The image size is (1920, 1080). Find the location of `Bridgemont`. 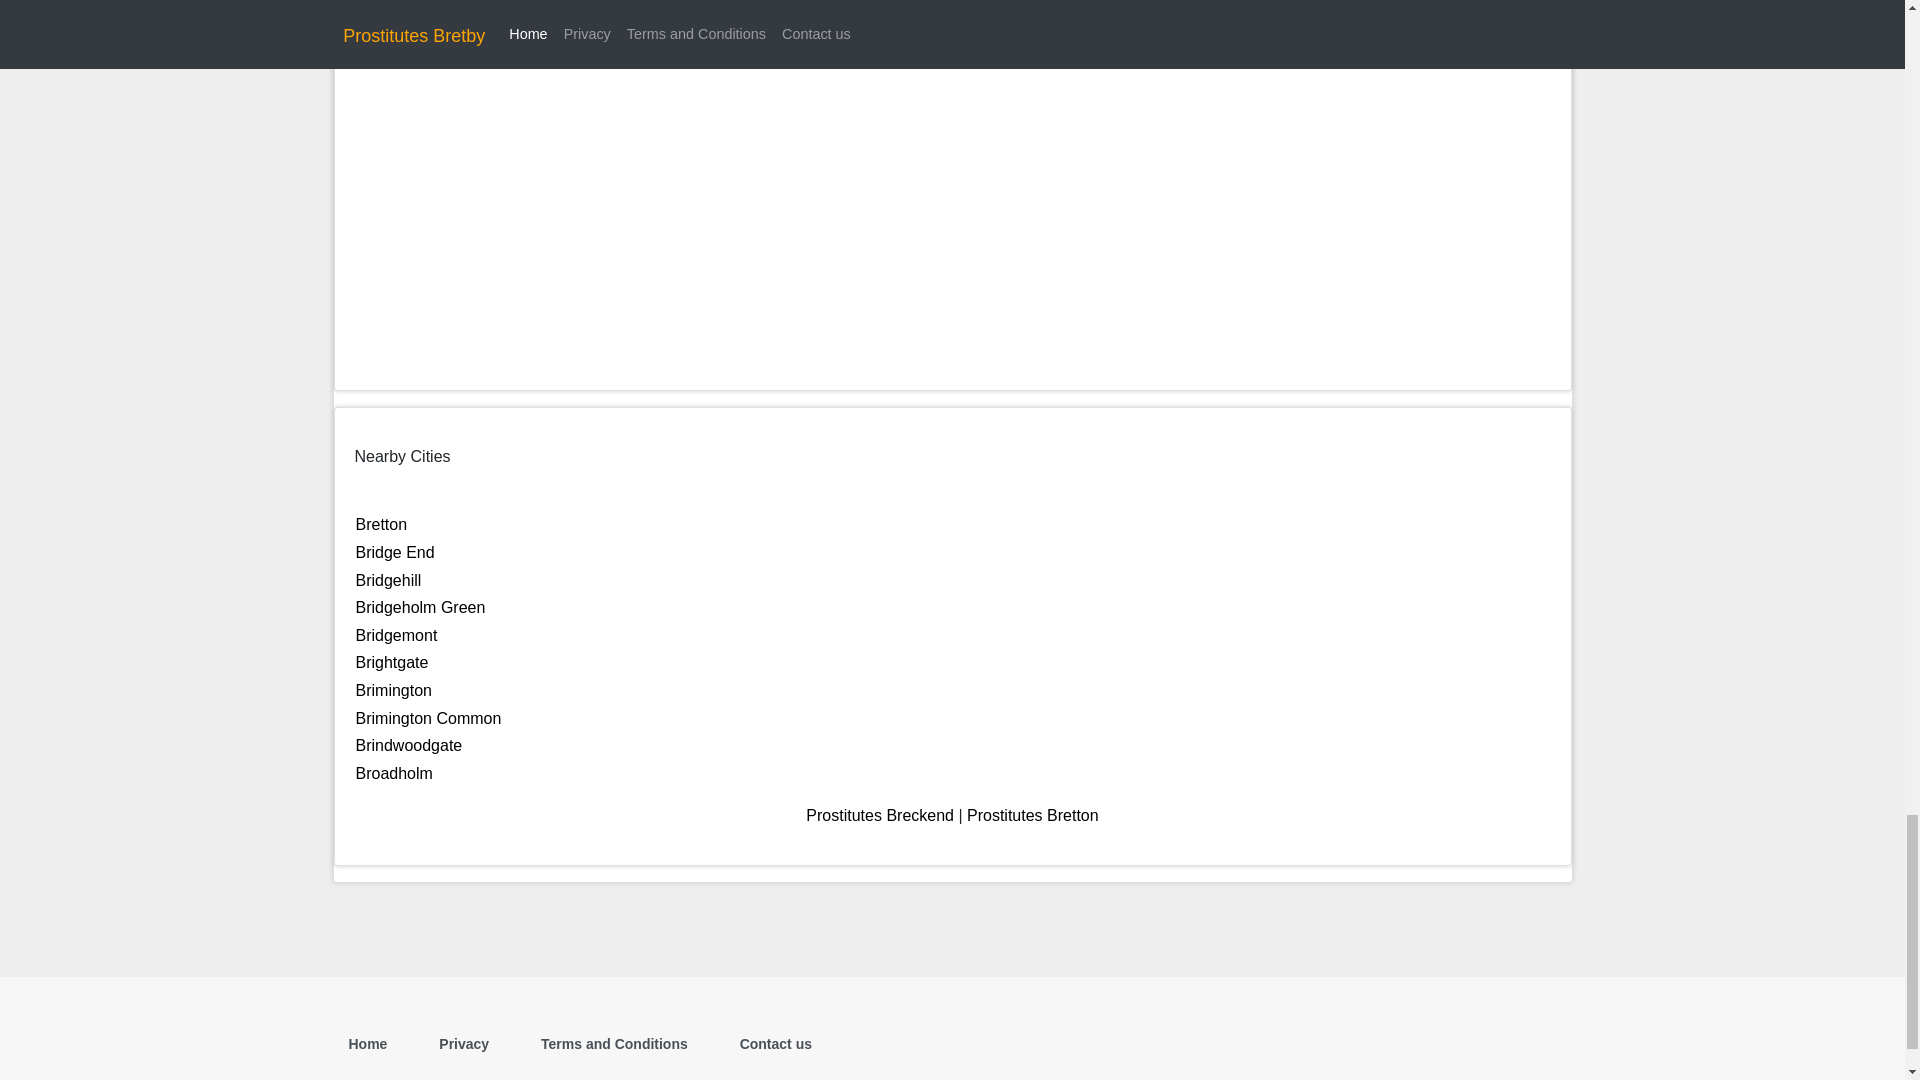

Bridgemont is located at coordinates (396, 635).